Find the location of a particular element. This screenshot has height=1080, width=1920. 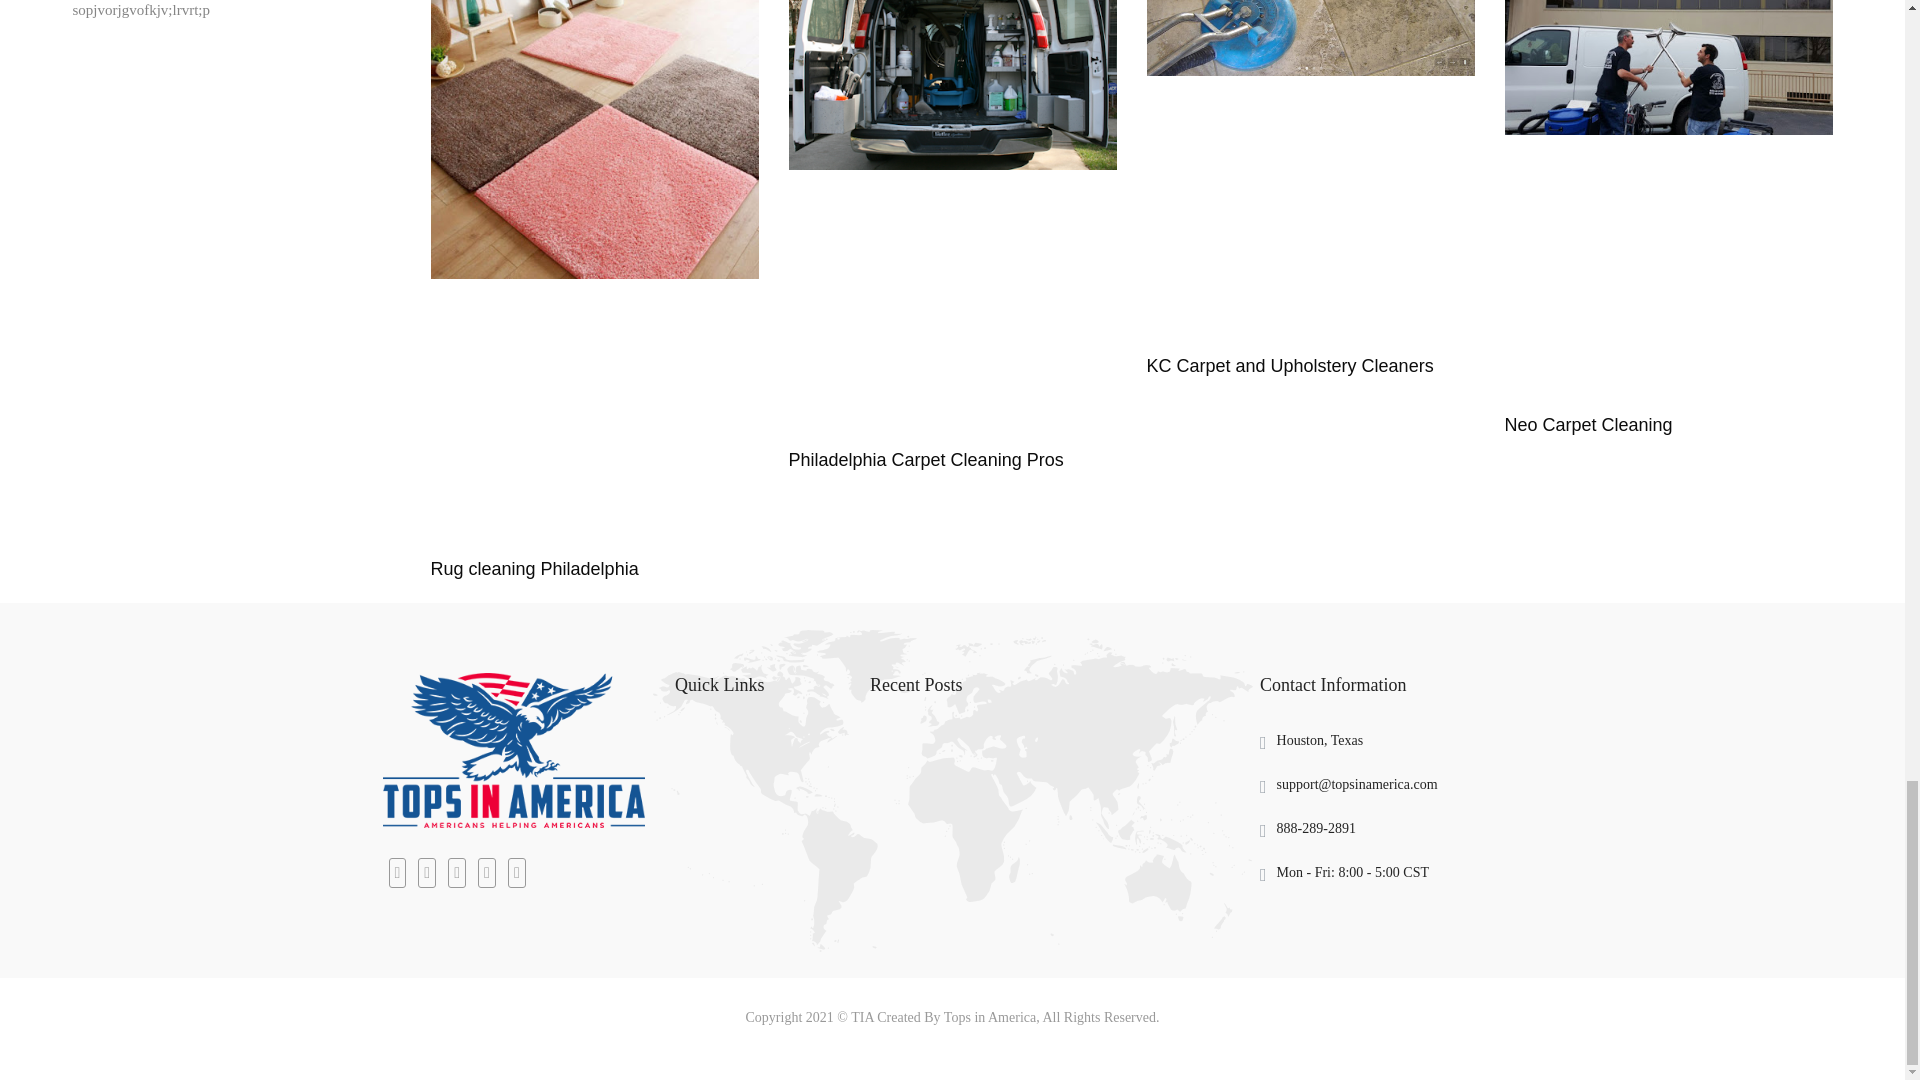

Philadelphia Carpet Cleaning Pros is located at coordinates (925, 460).